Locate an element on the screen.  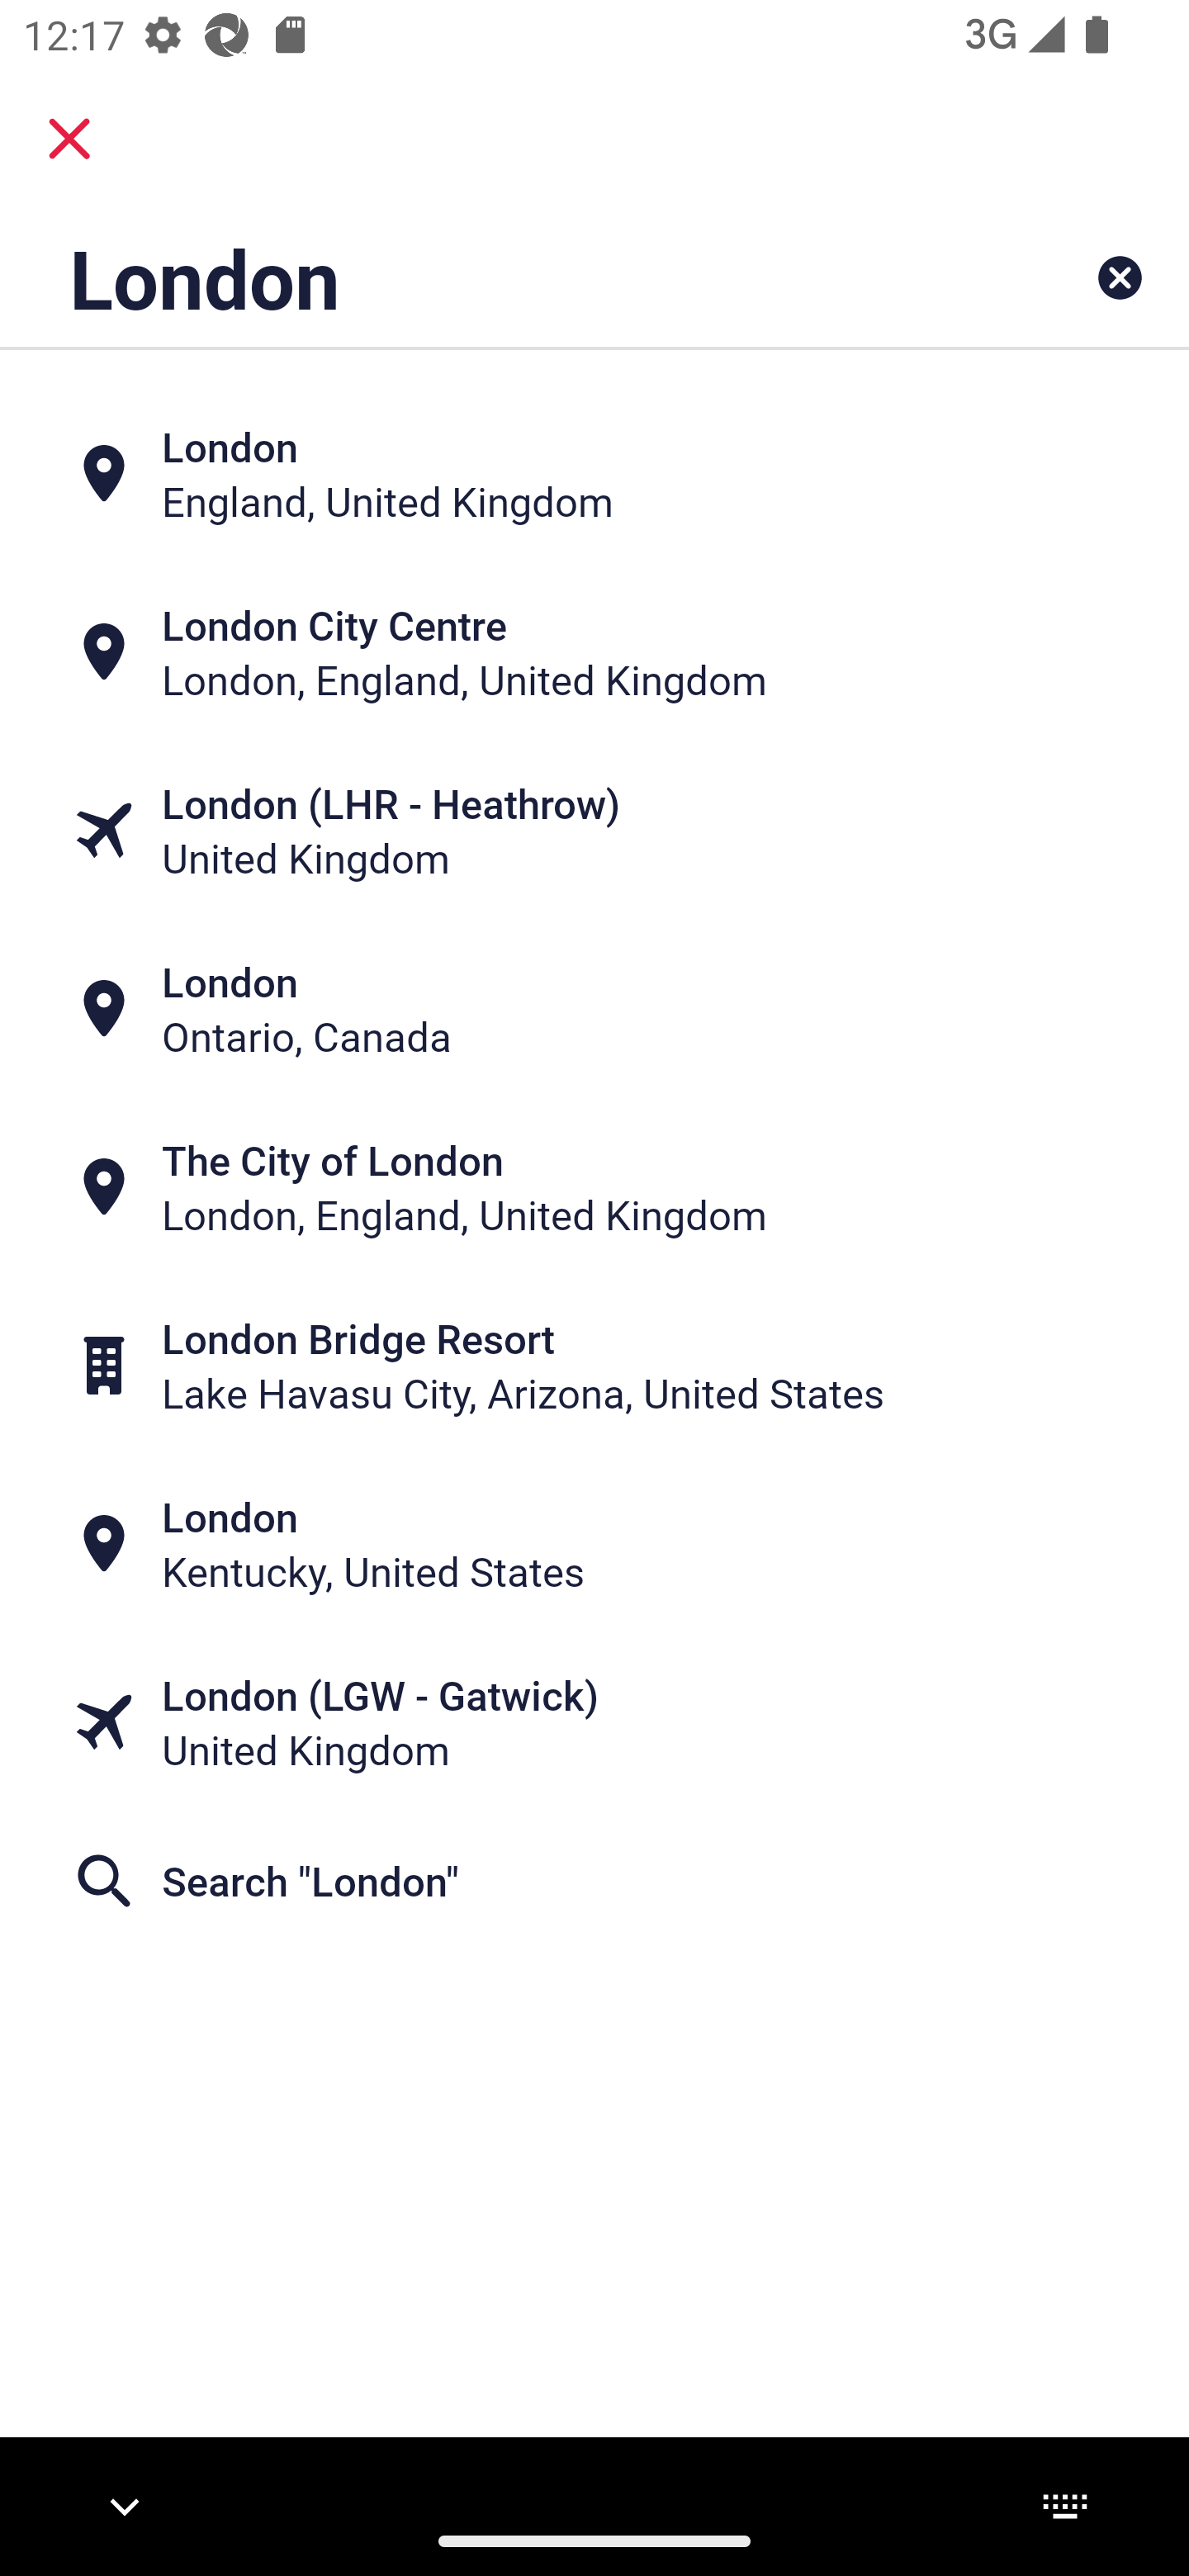
London Kentucky, United States is located at coordinates (594, 1544).